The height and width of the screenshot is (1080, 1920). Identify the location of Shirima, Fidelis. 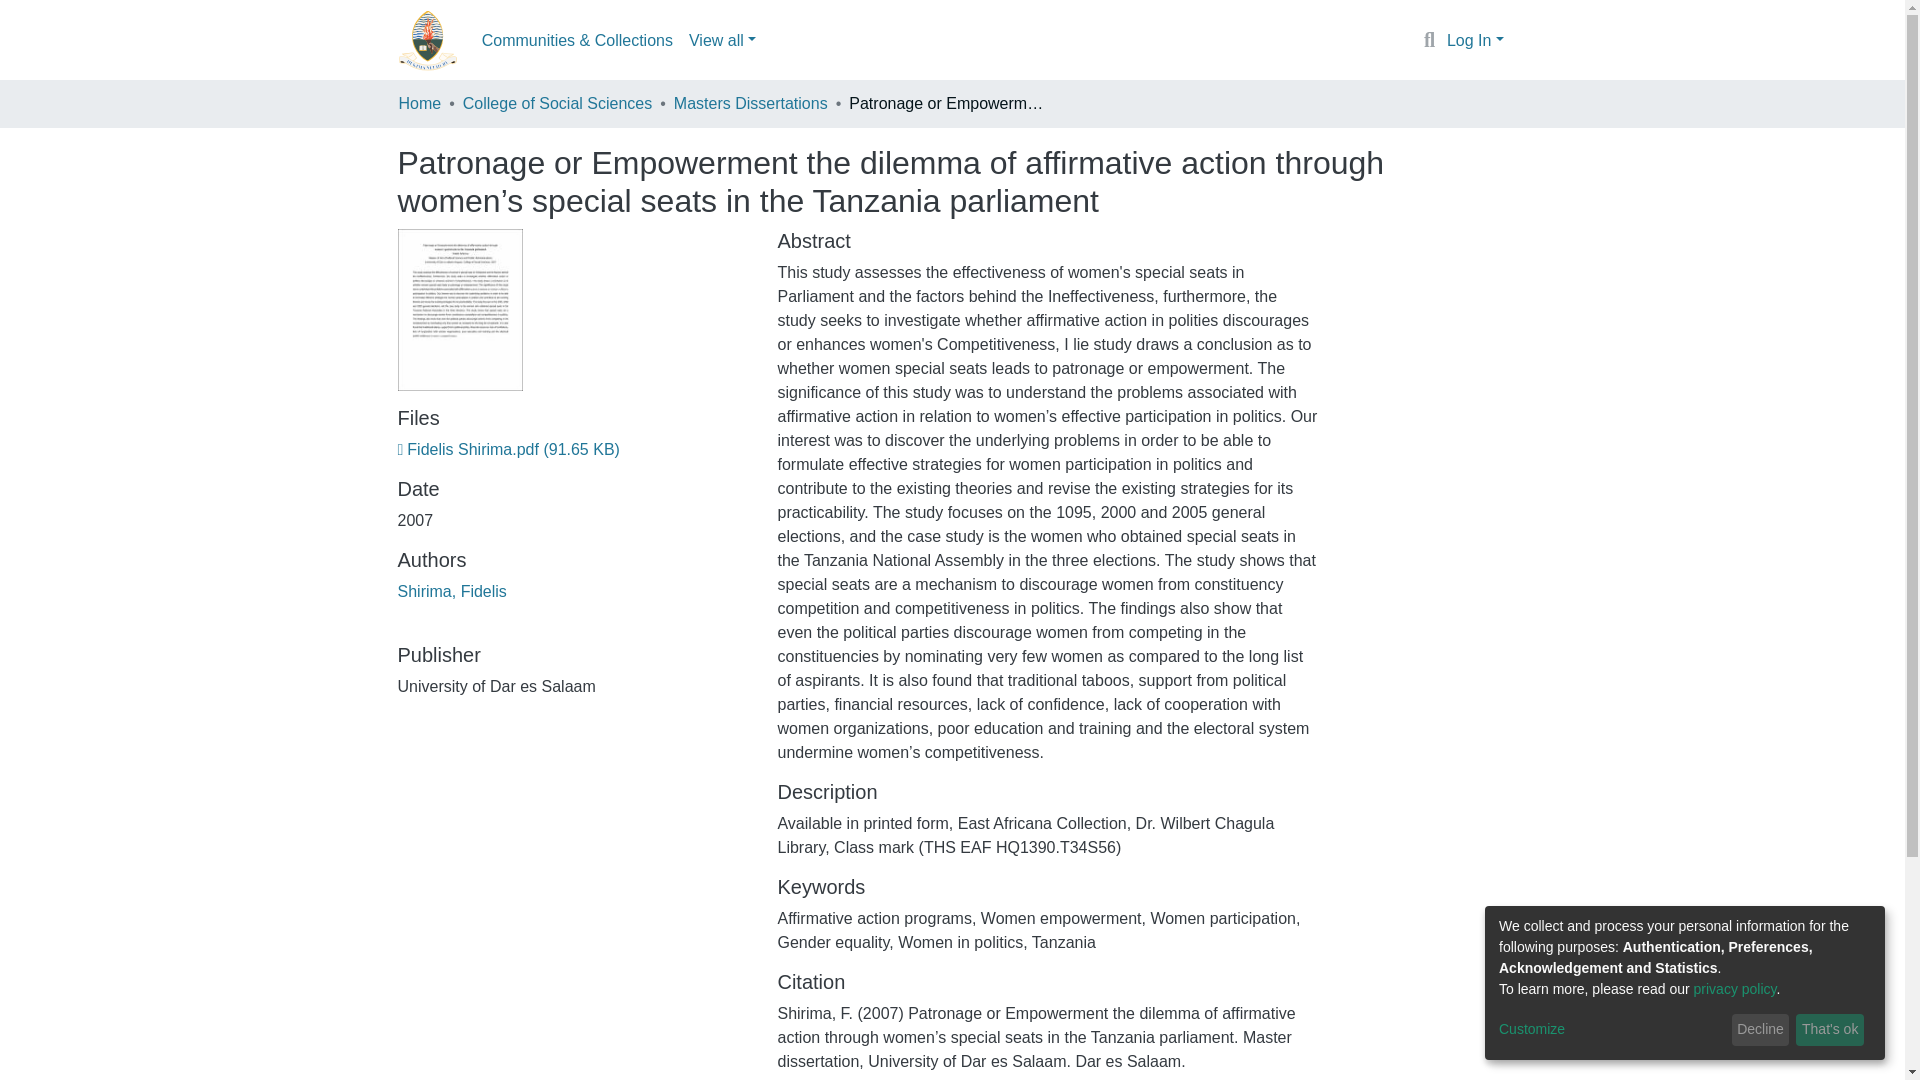
(452, 592).